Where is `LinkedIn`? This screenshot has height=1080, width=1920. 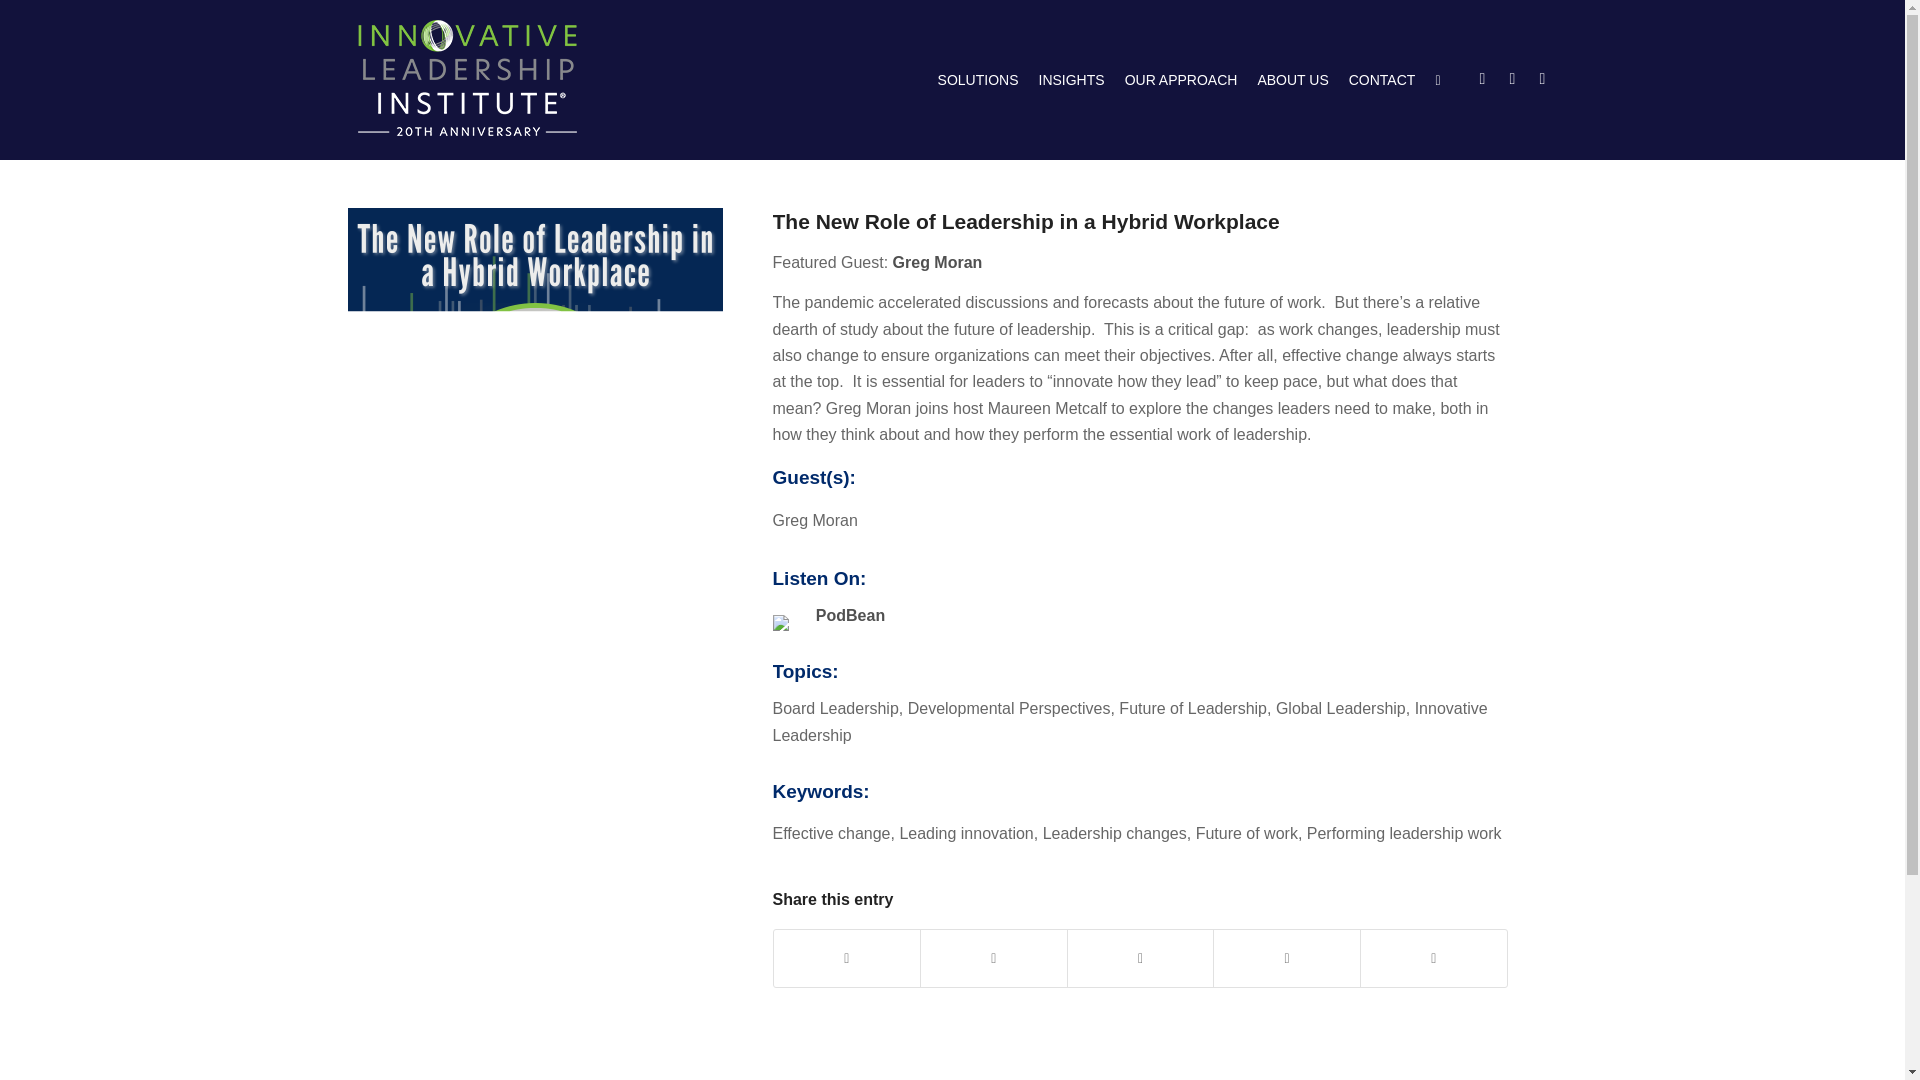
LinkedIn is located at coordinates (1512, 78).